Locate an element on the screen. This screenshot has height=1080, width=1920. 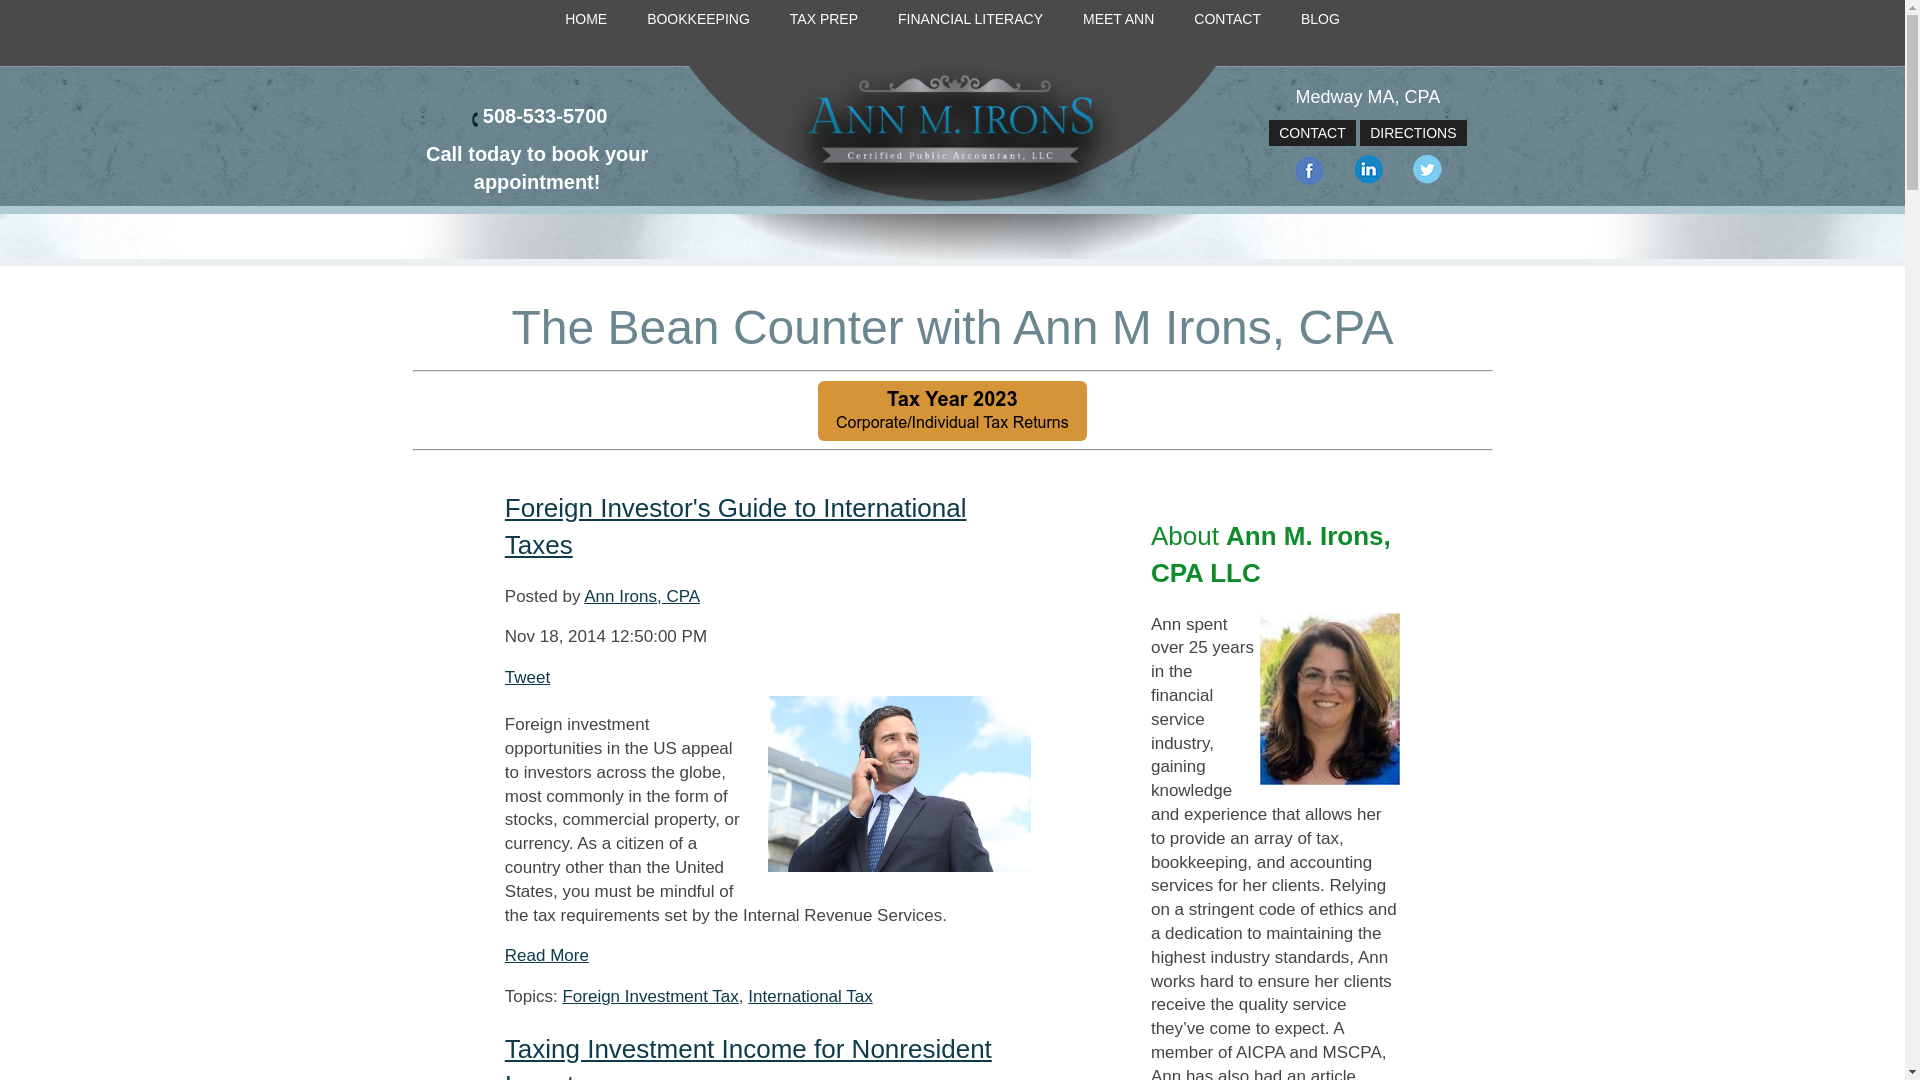
CONTACT is located at coordinates (1226, 20).